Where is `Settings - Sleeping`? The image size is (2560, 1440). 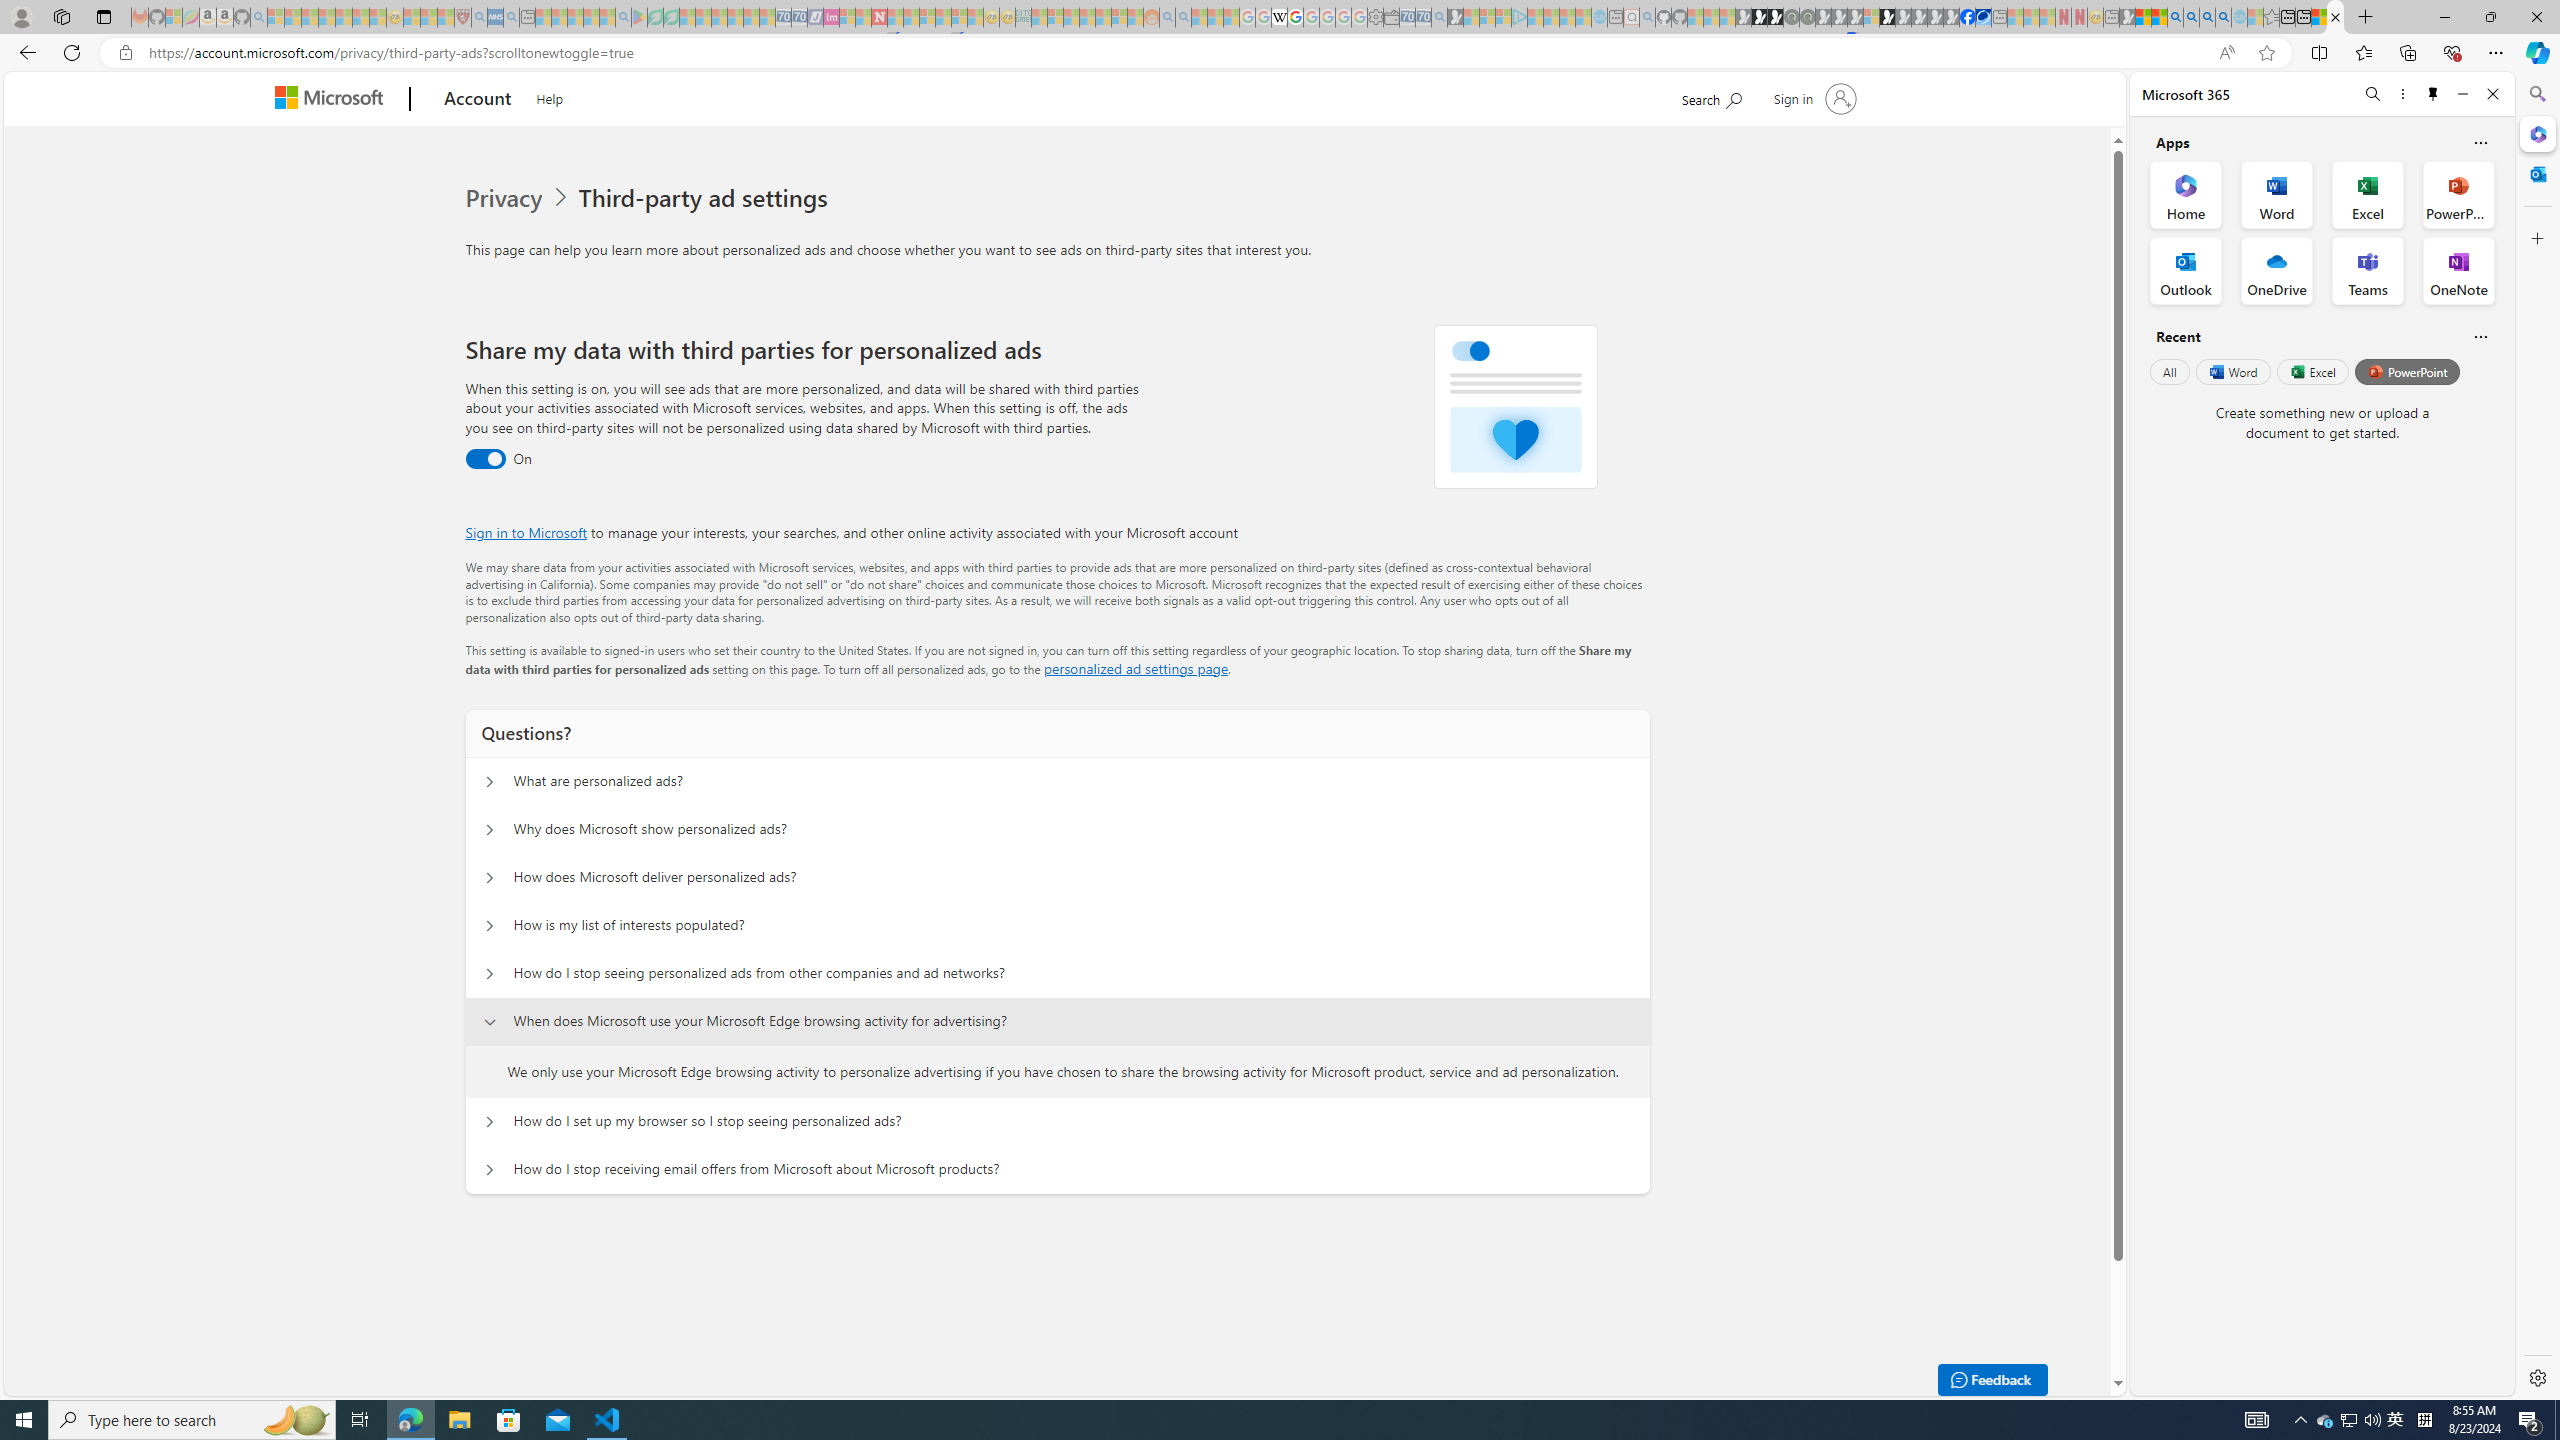
Settings - Sleeping is located at coordinates (1376, 17).